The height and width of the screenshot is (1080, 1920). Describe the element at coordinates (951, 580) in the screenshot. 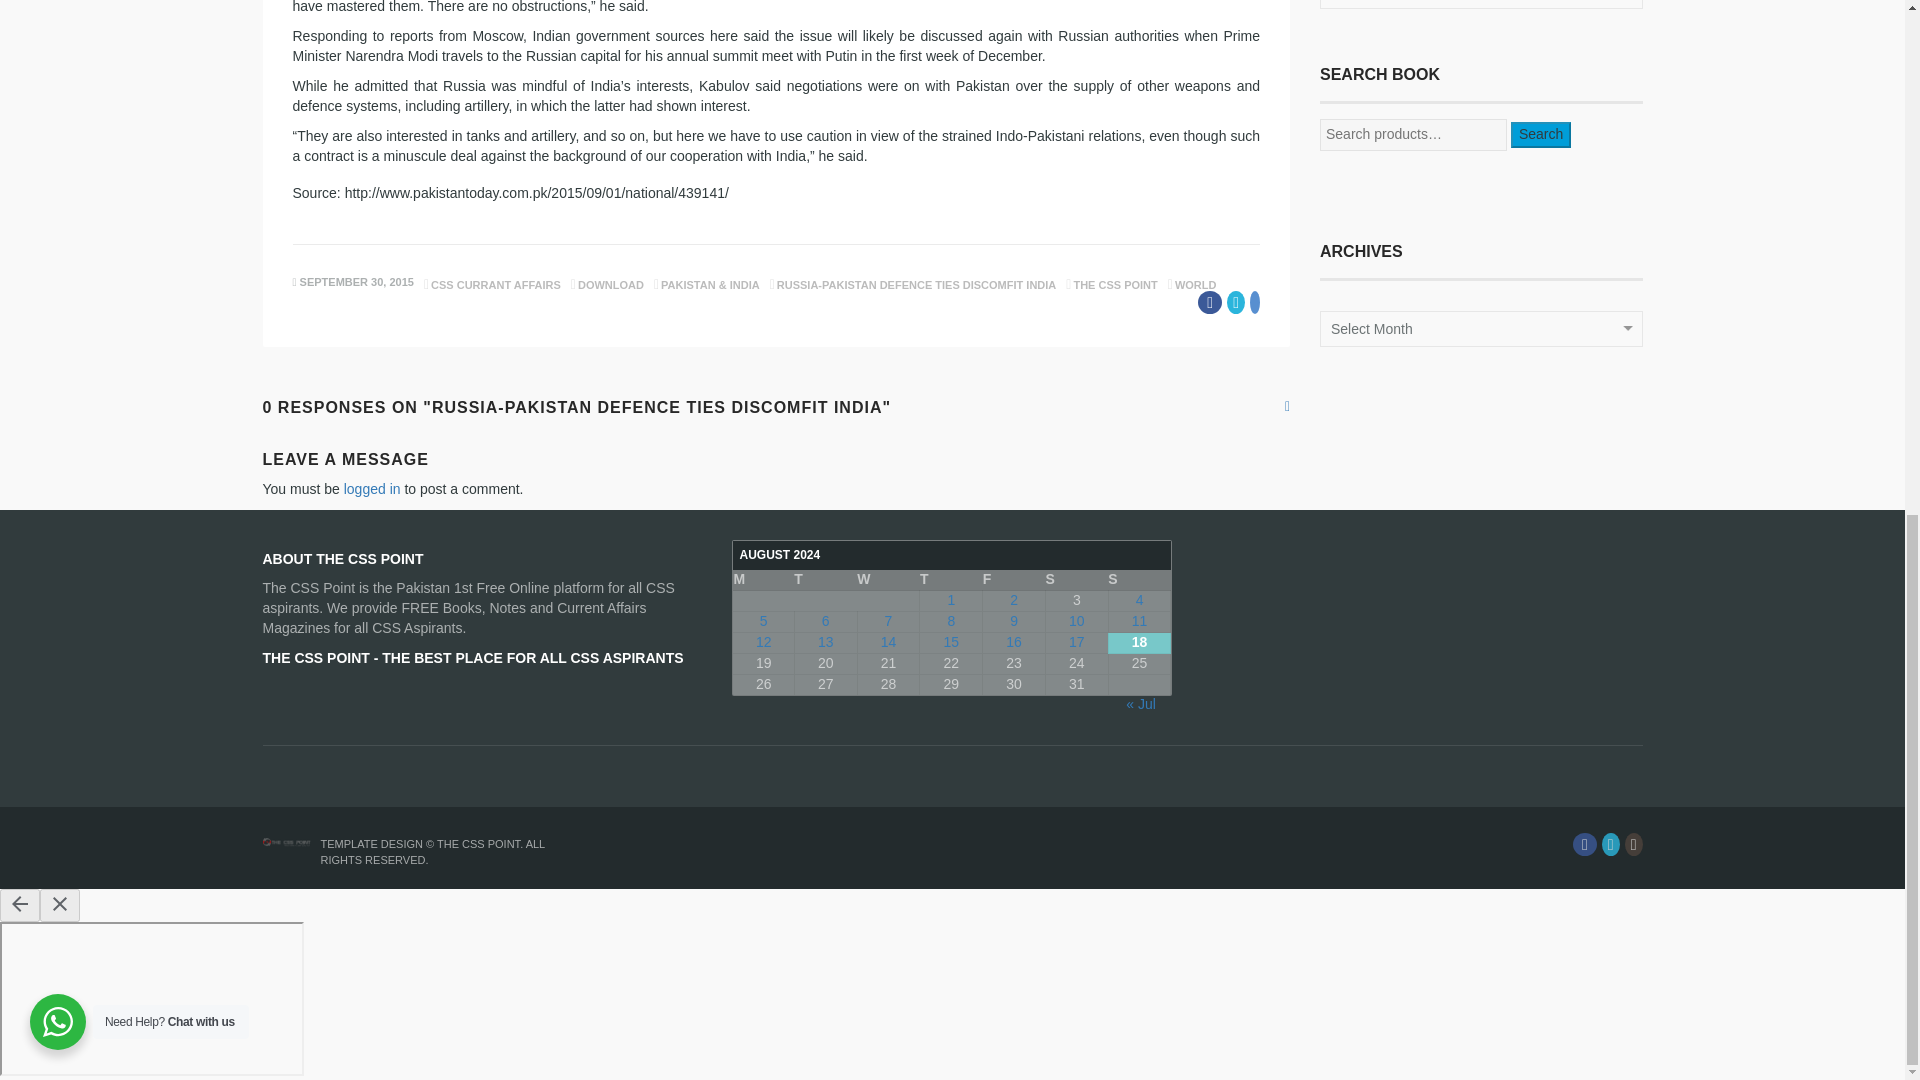

I see `Thursday` at that location.